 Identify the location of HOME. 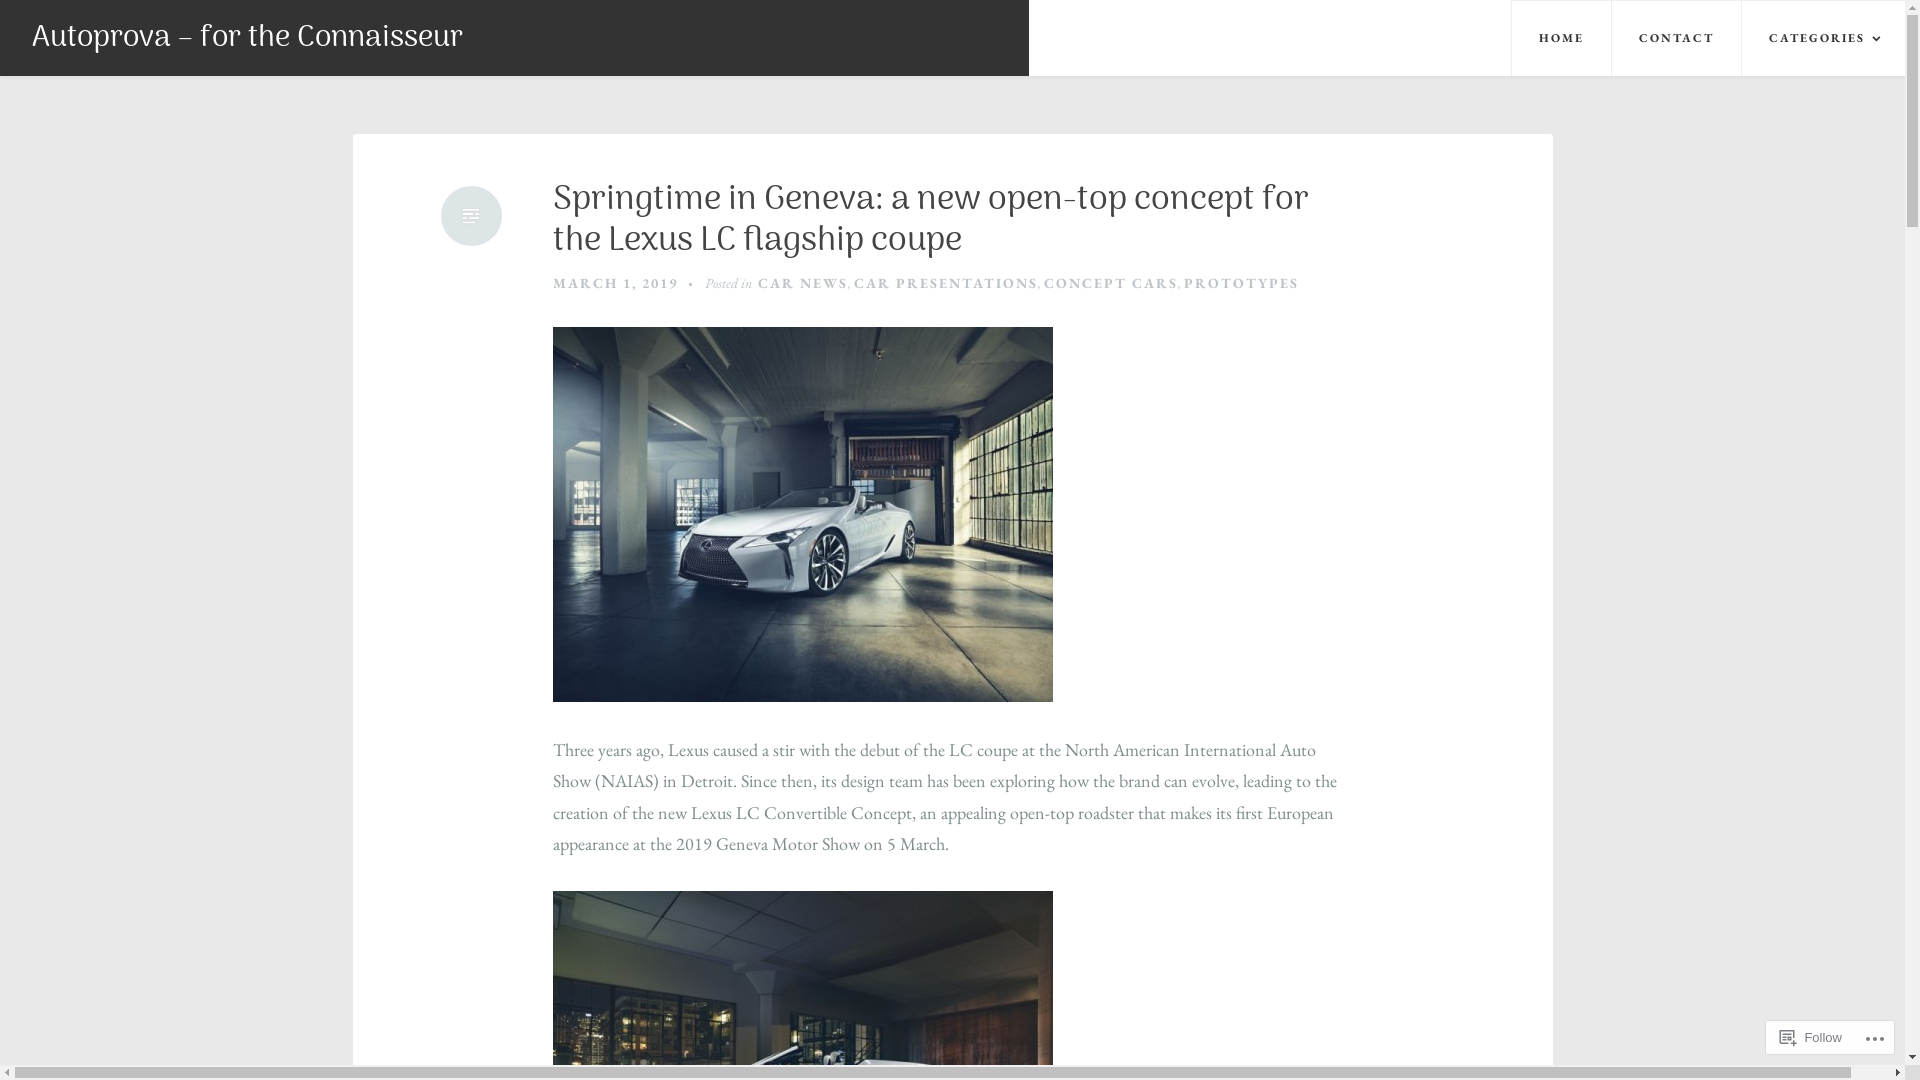
(1561, 38).